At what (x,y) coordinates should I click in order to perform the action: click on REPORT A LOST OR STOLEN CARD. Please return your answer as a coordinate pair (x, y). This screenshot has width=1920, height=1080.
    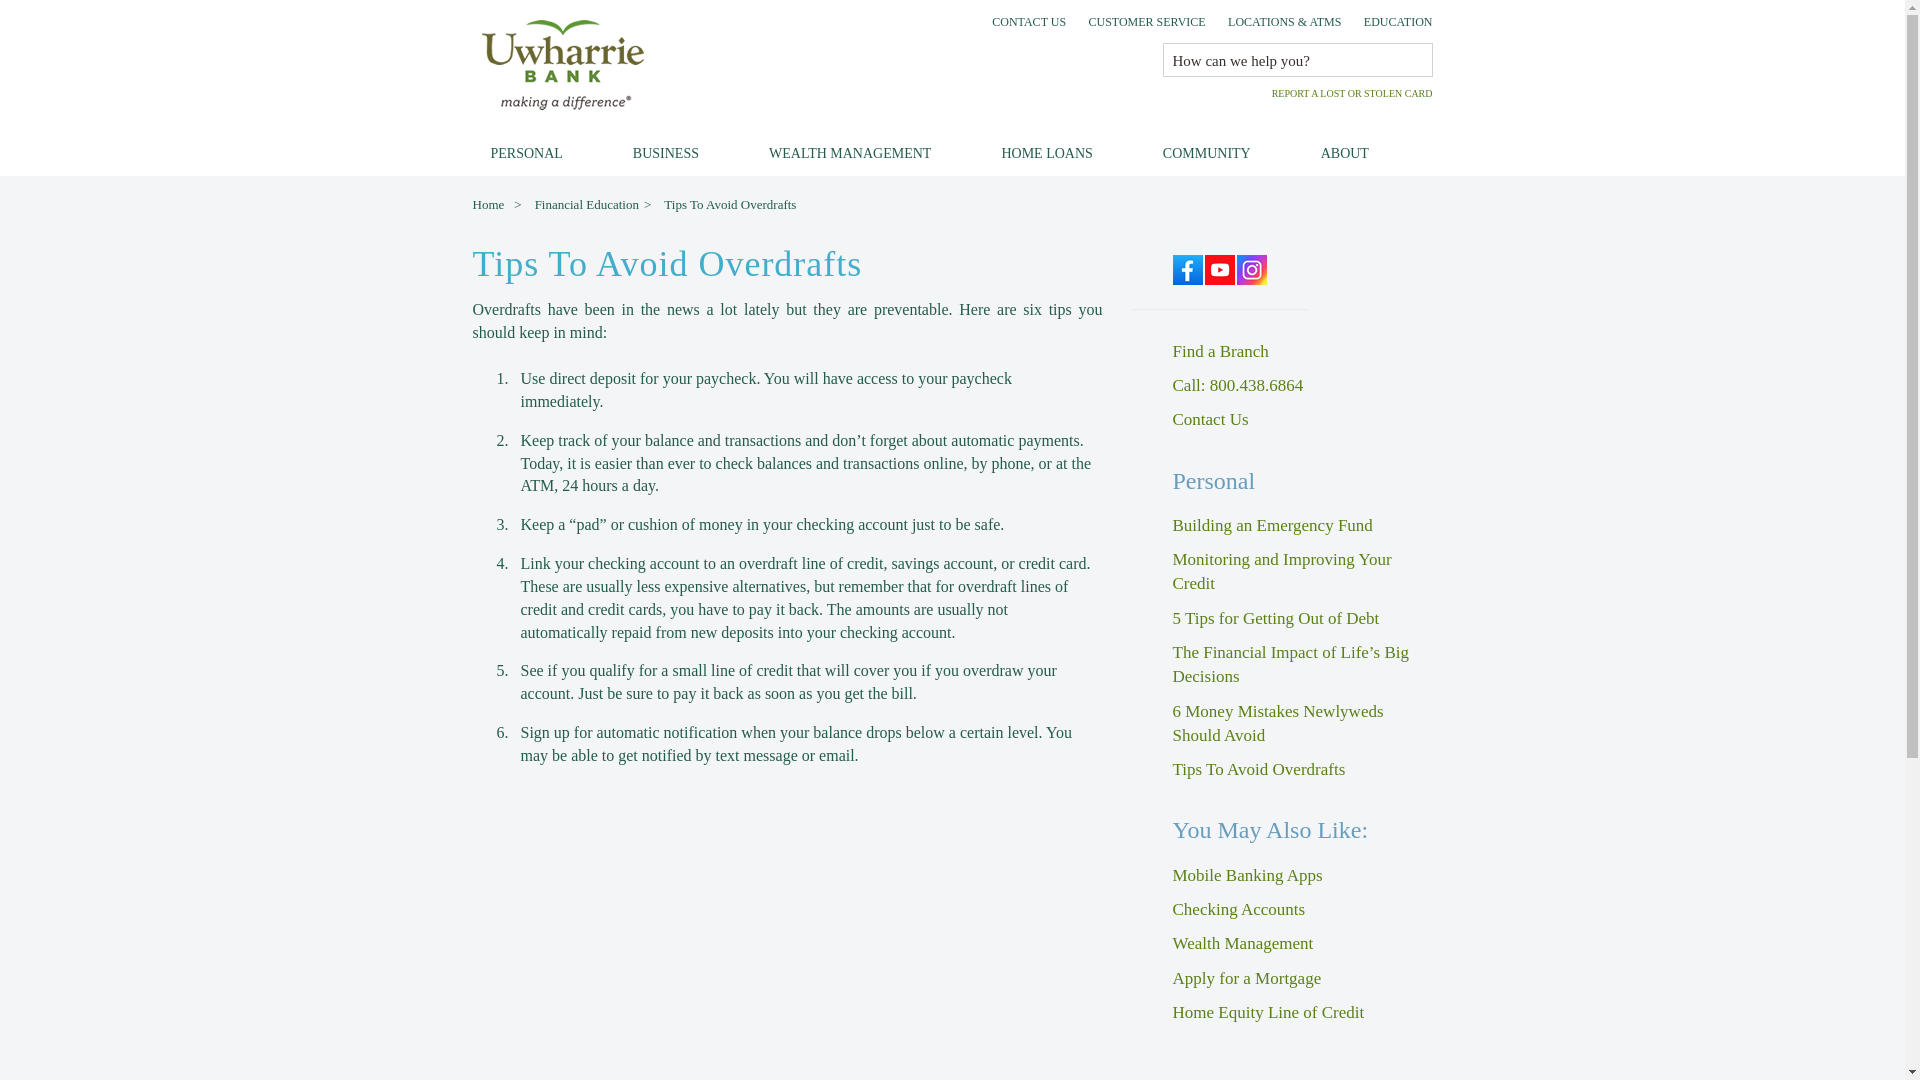
    Looking at the image, I should click on (1352, 94).